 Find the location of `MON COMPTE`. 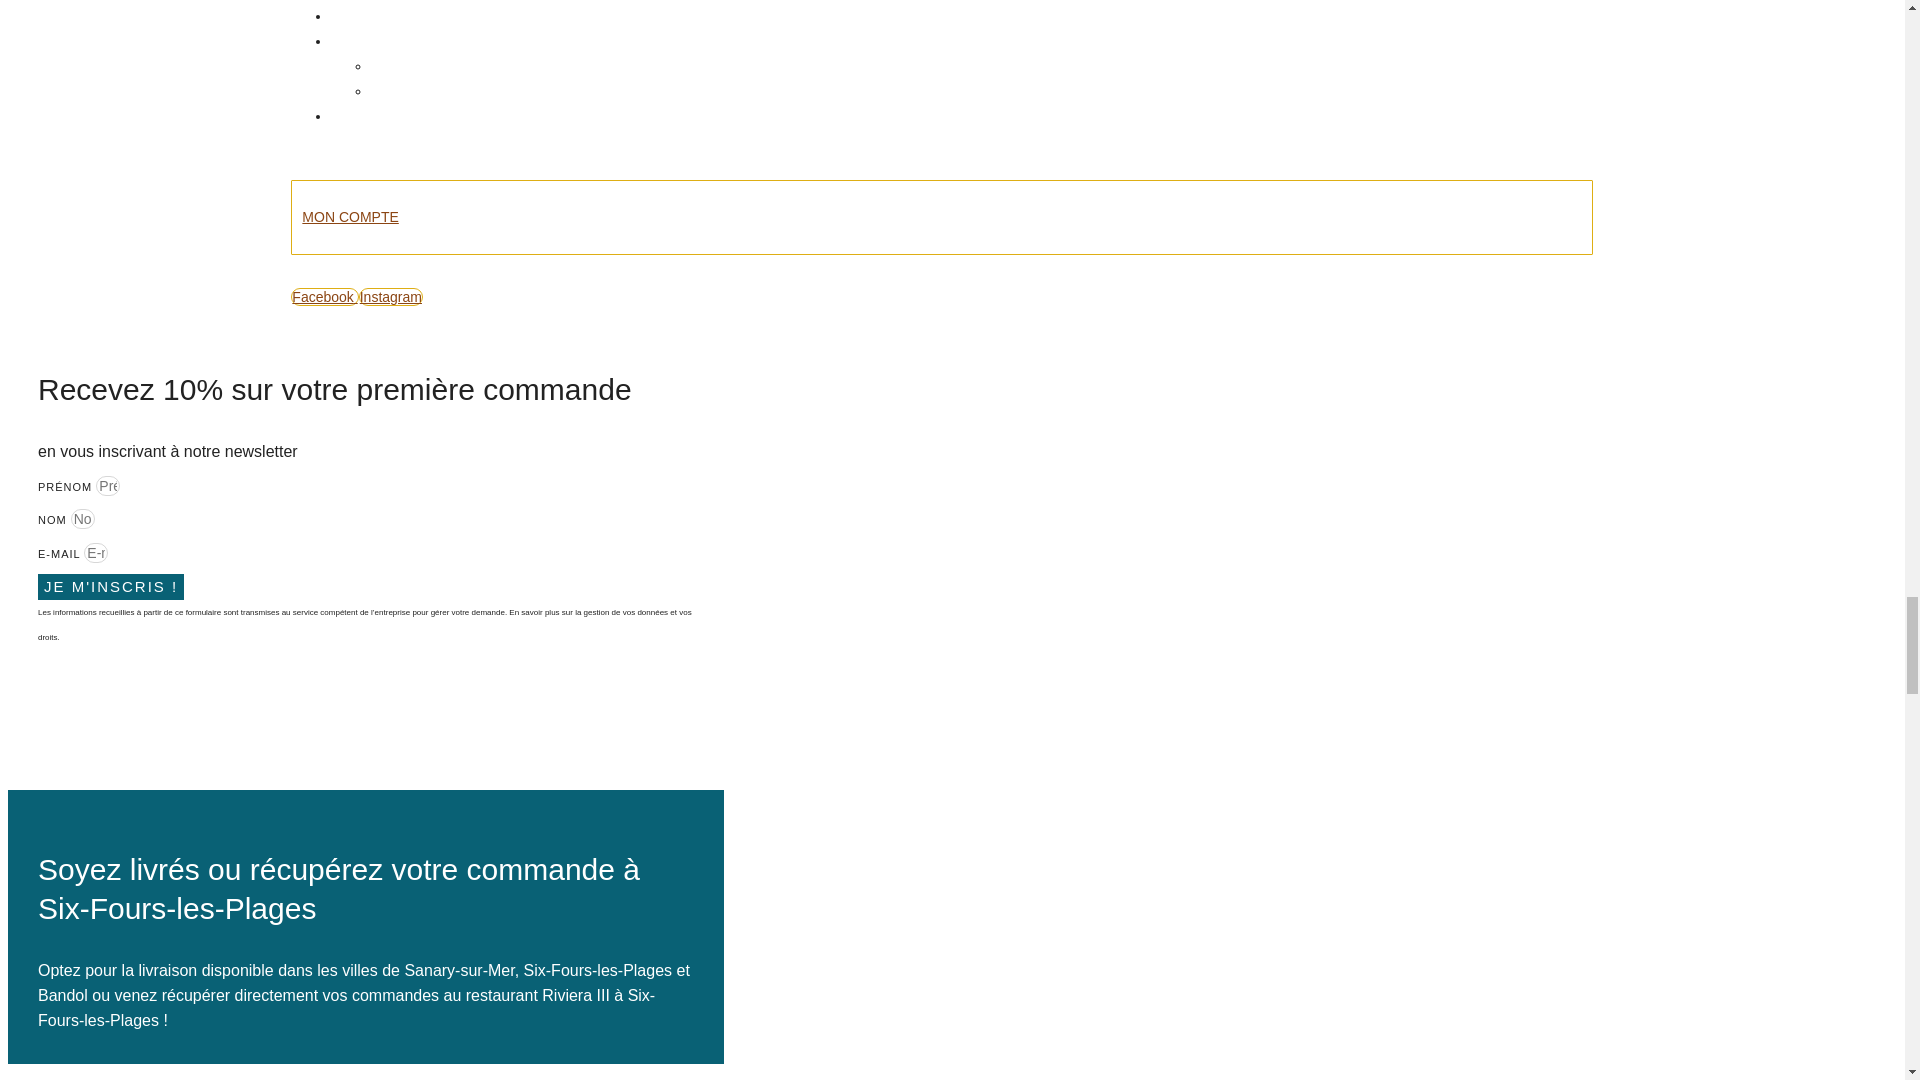

MON COMPTE is located at coordinates (942, 217).